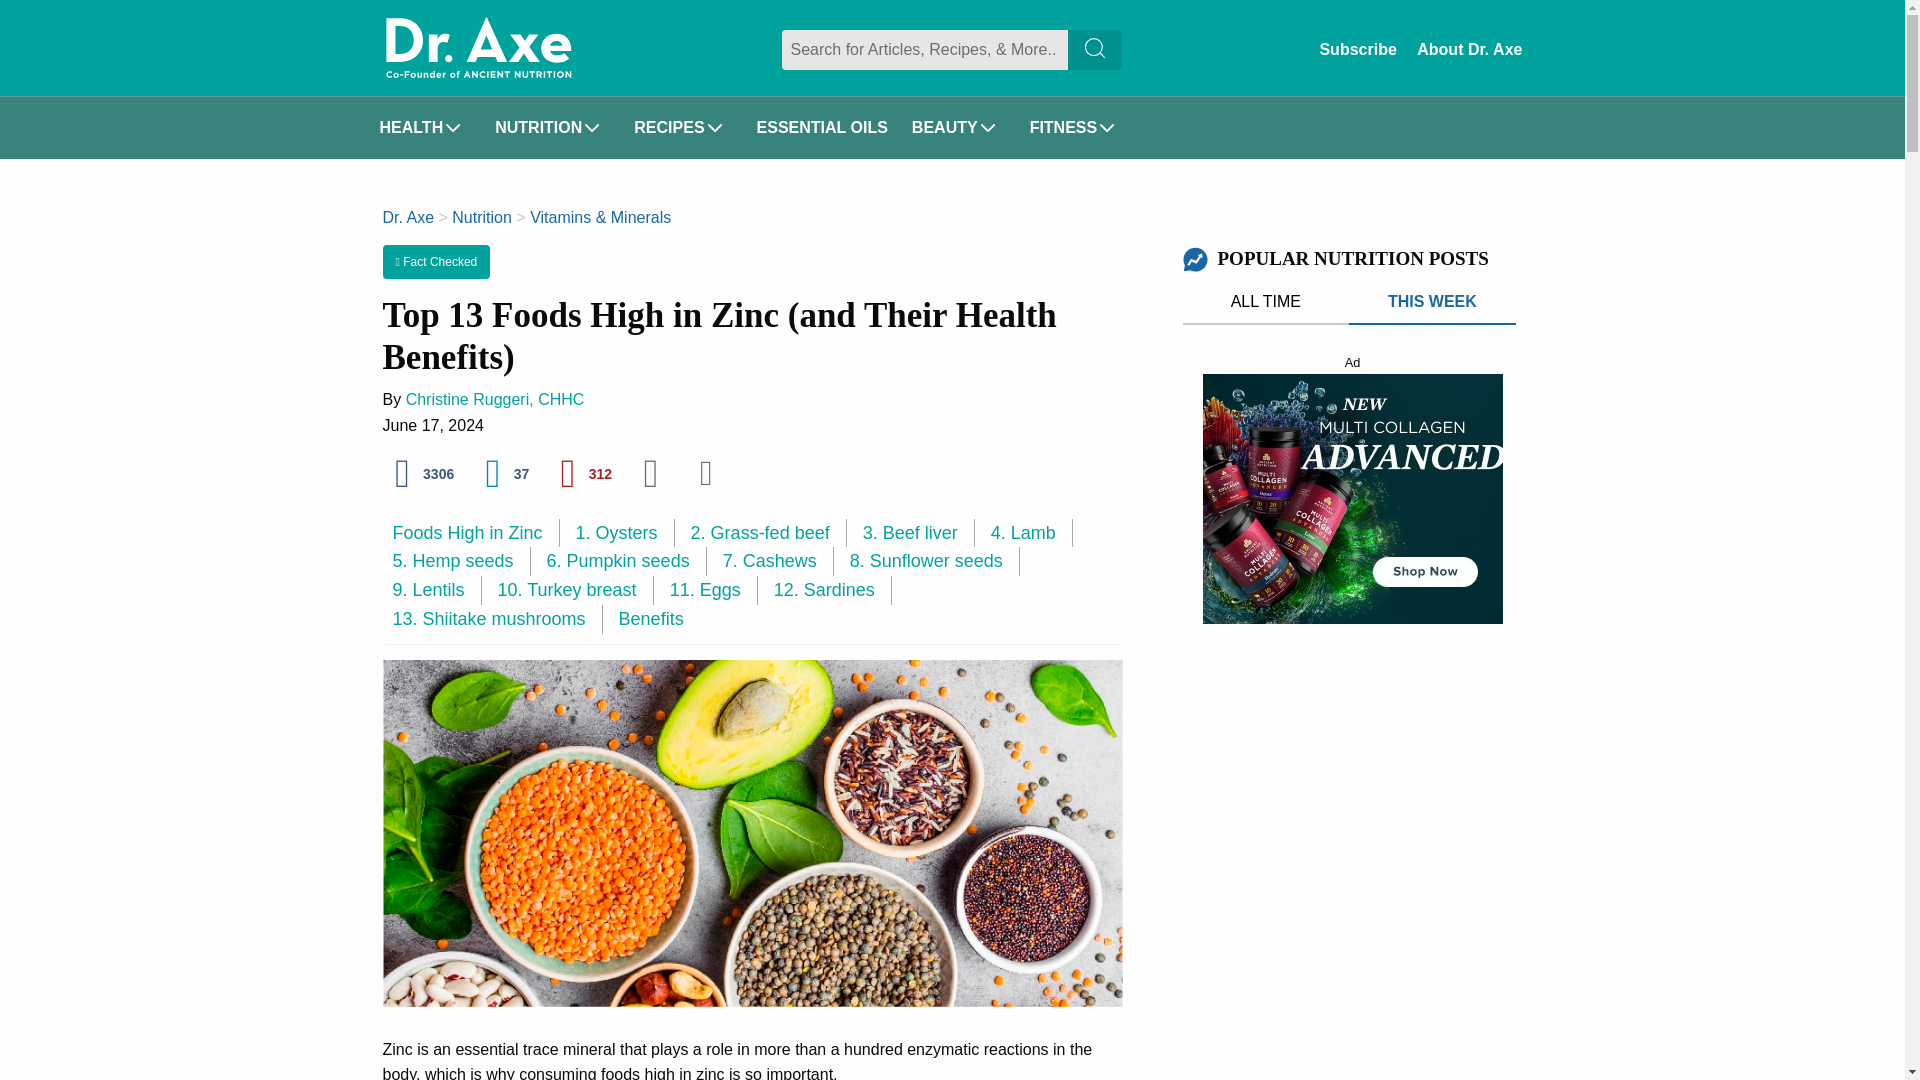 The image size is (1920, 1080). Describe the element at coordinates (426, 128) in the screenshot. I see `HEALTH` at that location.